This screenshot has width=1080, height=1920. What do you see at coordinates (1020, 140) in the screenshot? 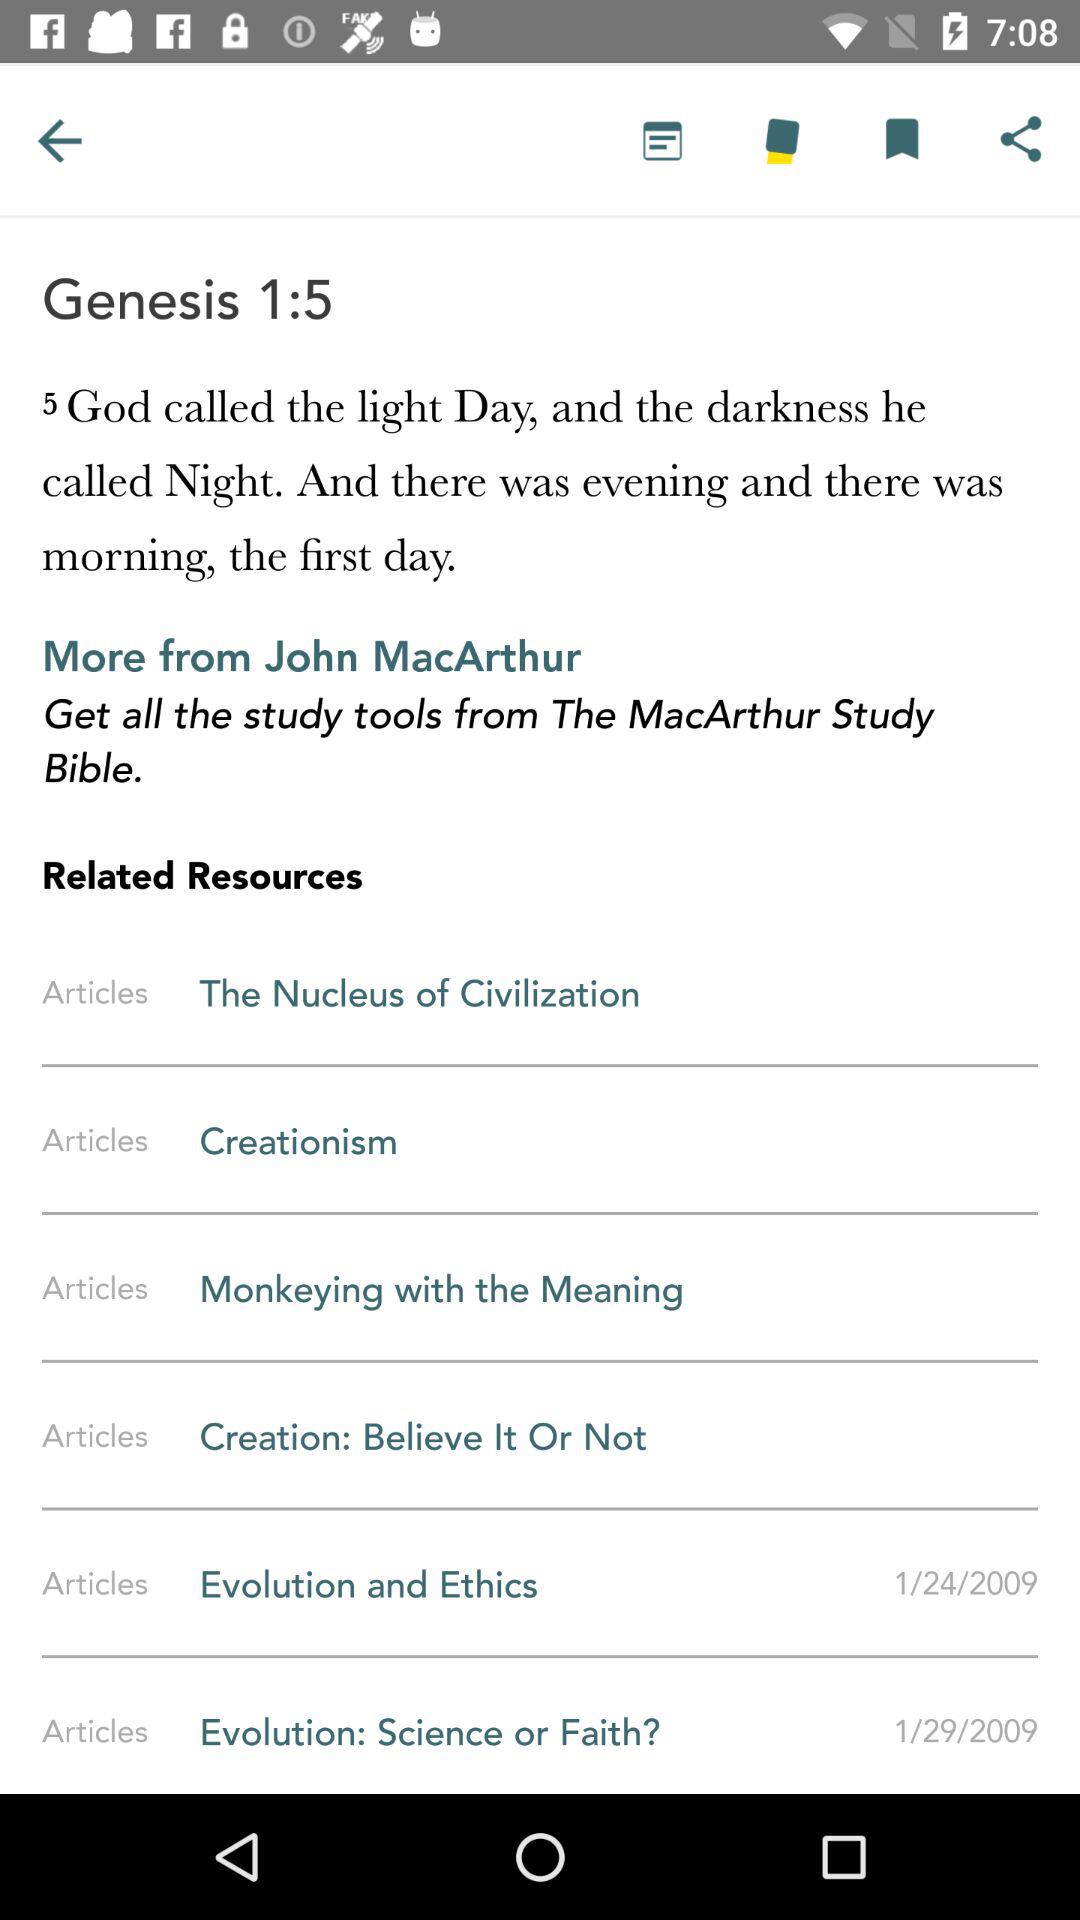
I see `share` at bounding box center [1020, 140].